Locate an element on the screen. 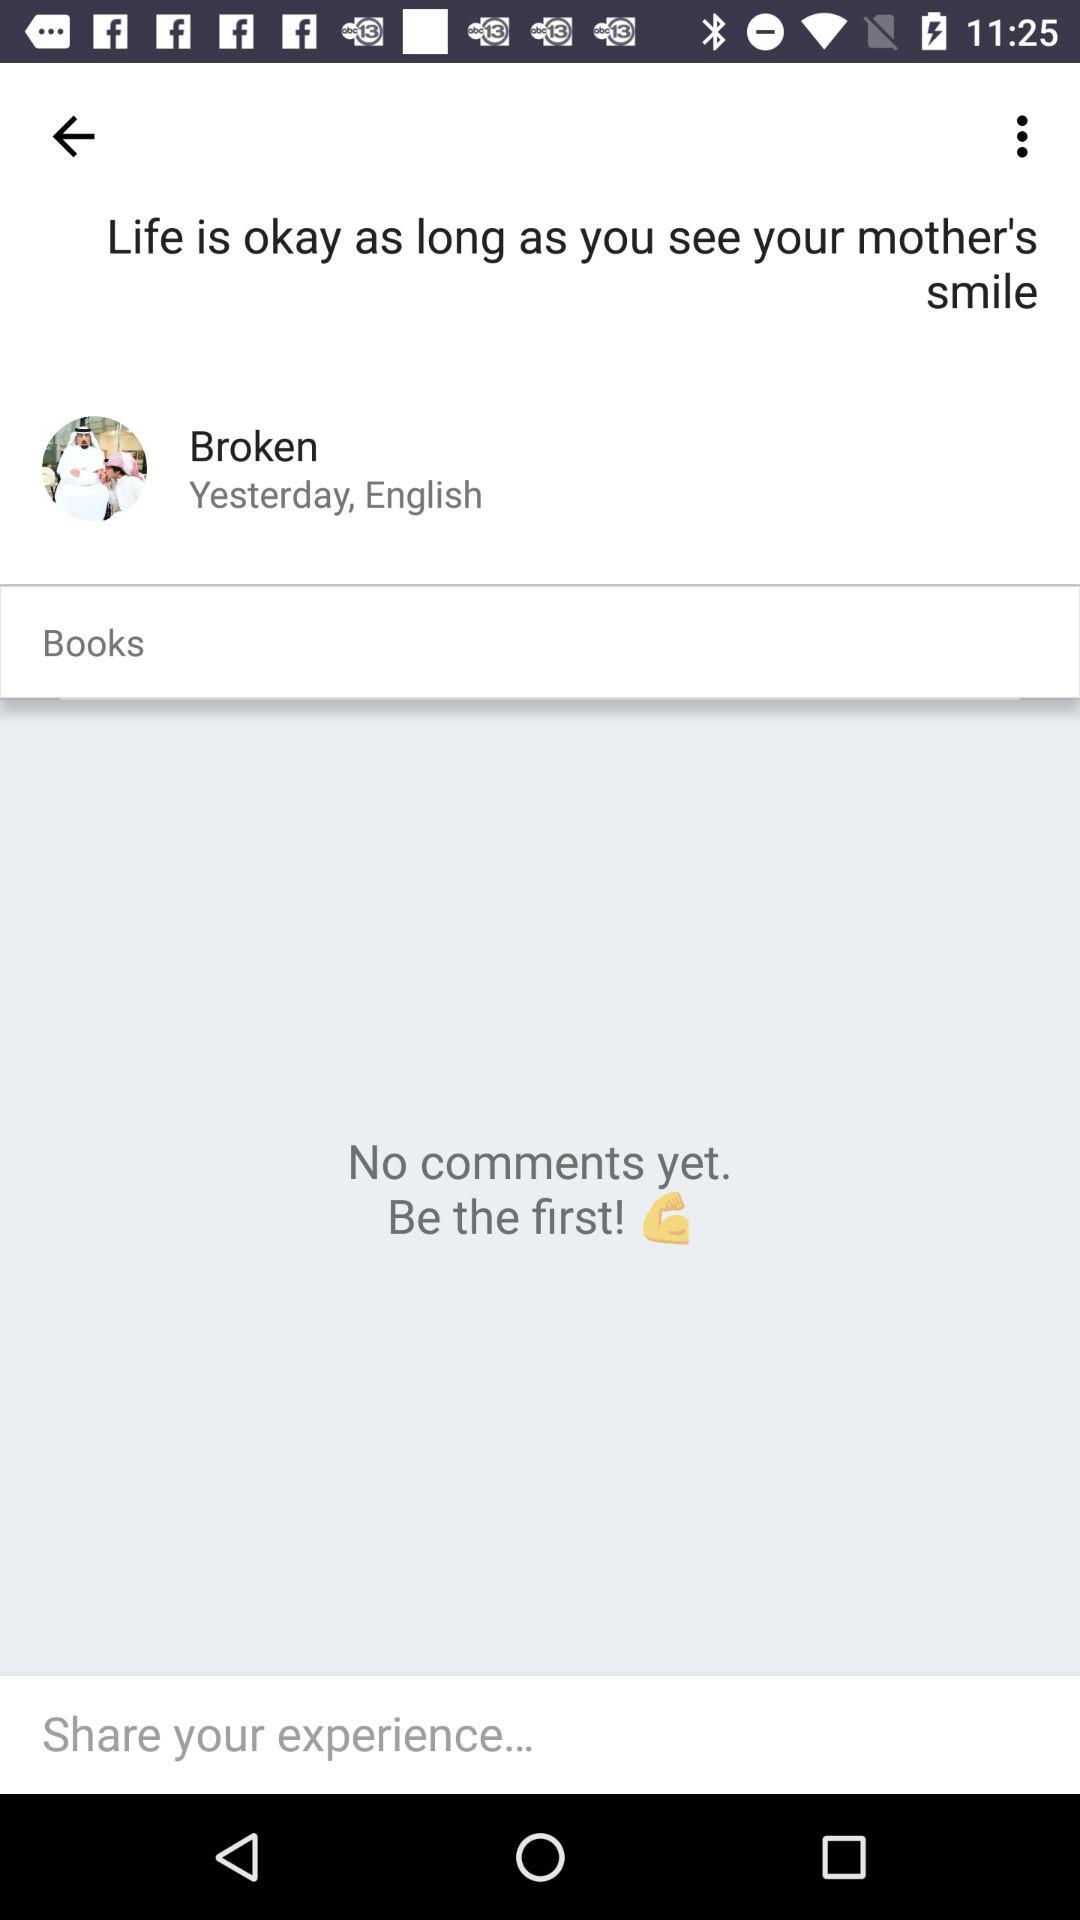  flip to life is okay is located at coordinates (540, 292).